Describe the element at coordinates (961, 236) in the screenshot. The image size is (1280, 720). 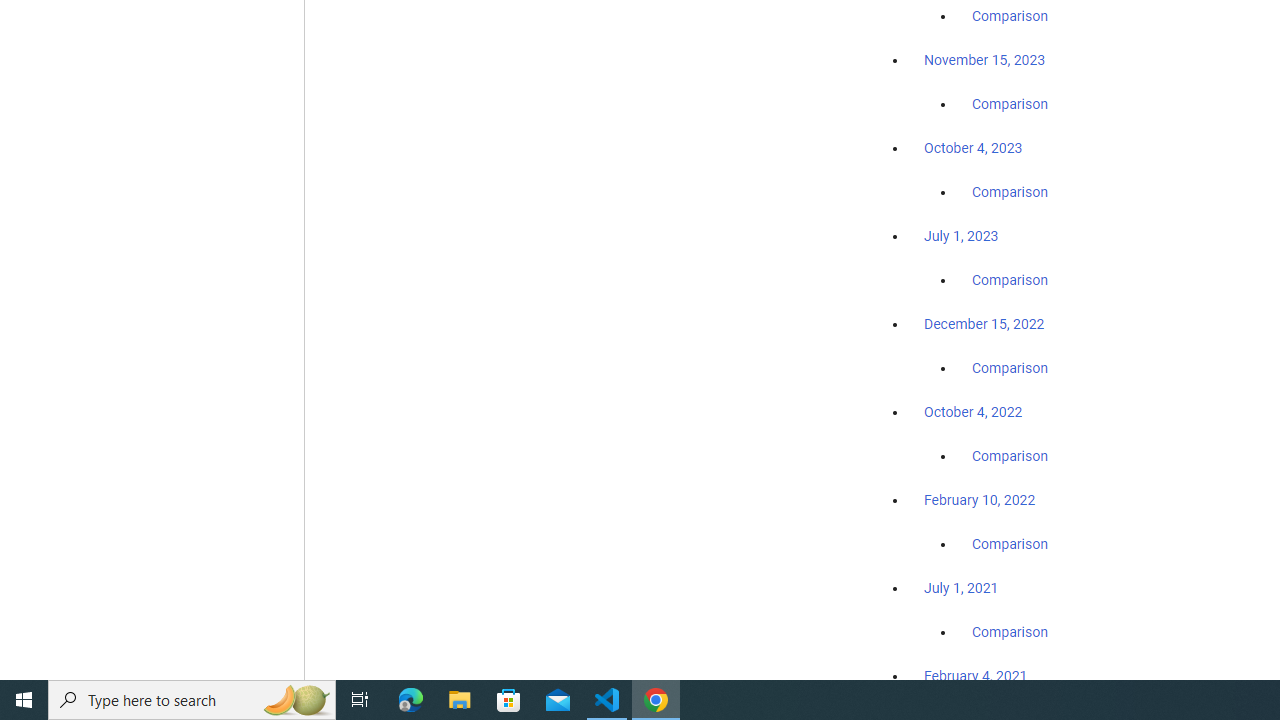
I see `July 1, 2023` at that location.